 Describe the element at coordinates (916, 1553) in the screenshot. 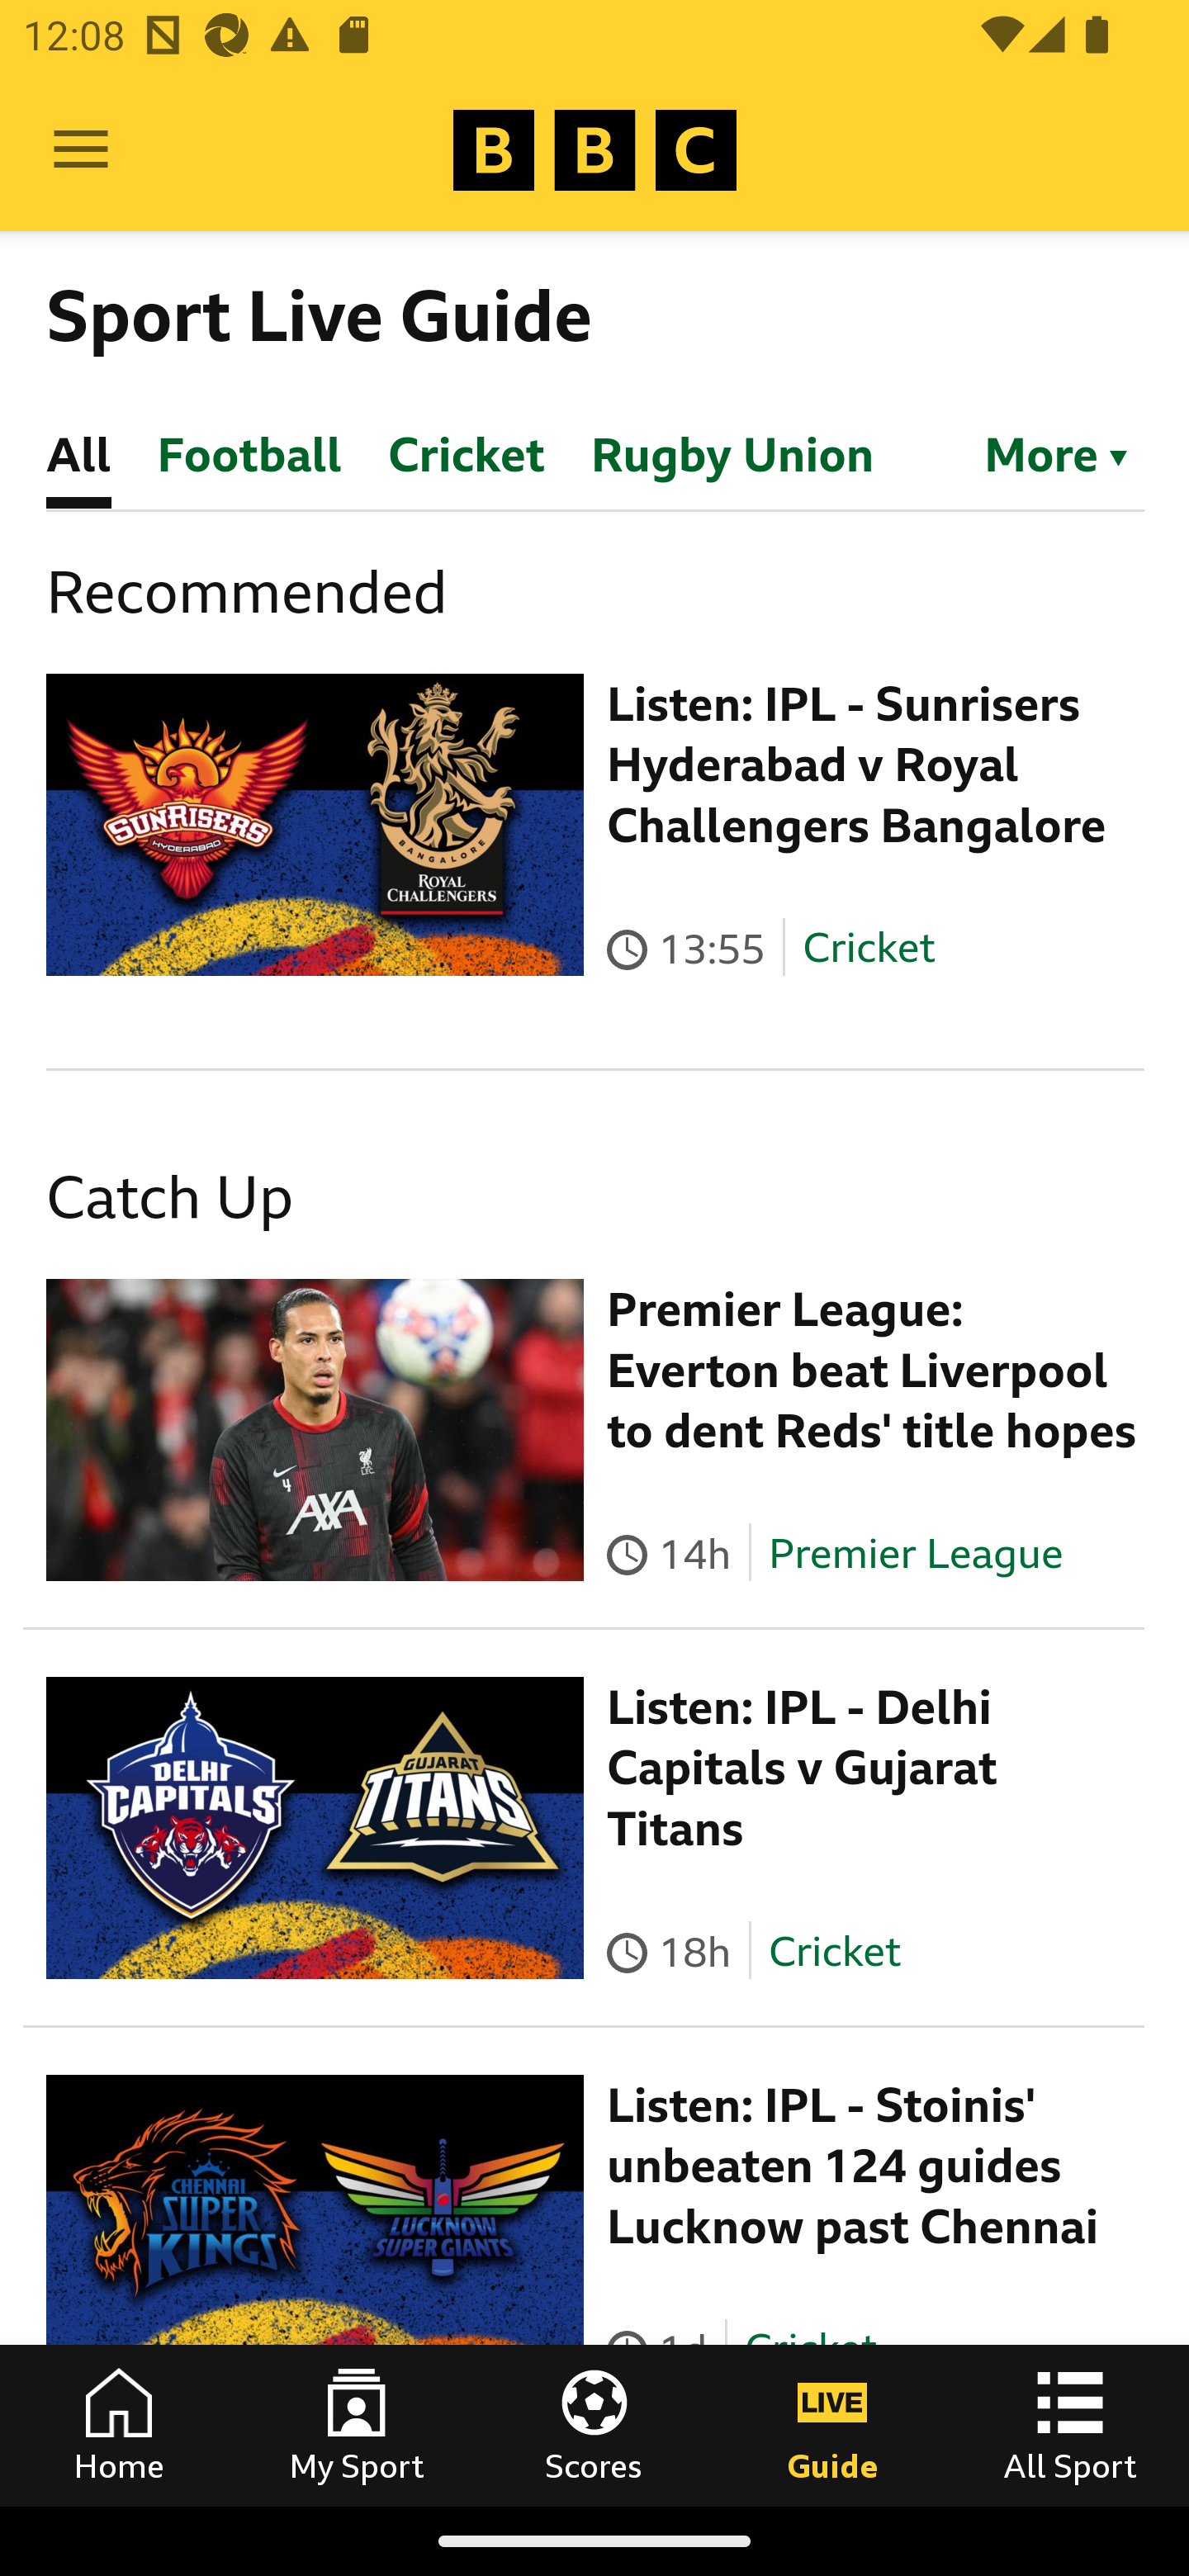

I see `Premier League` at that location.